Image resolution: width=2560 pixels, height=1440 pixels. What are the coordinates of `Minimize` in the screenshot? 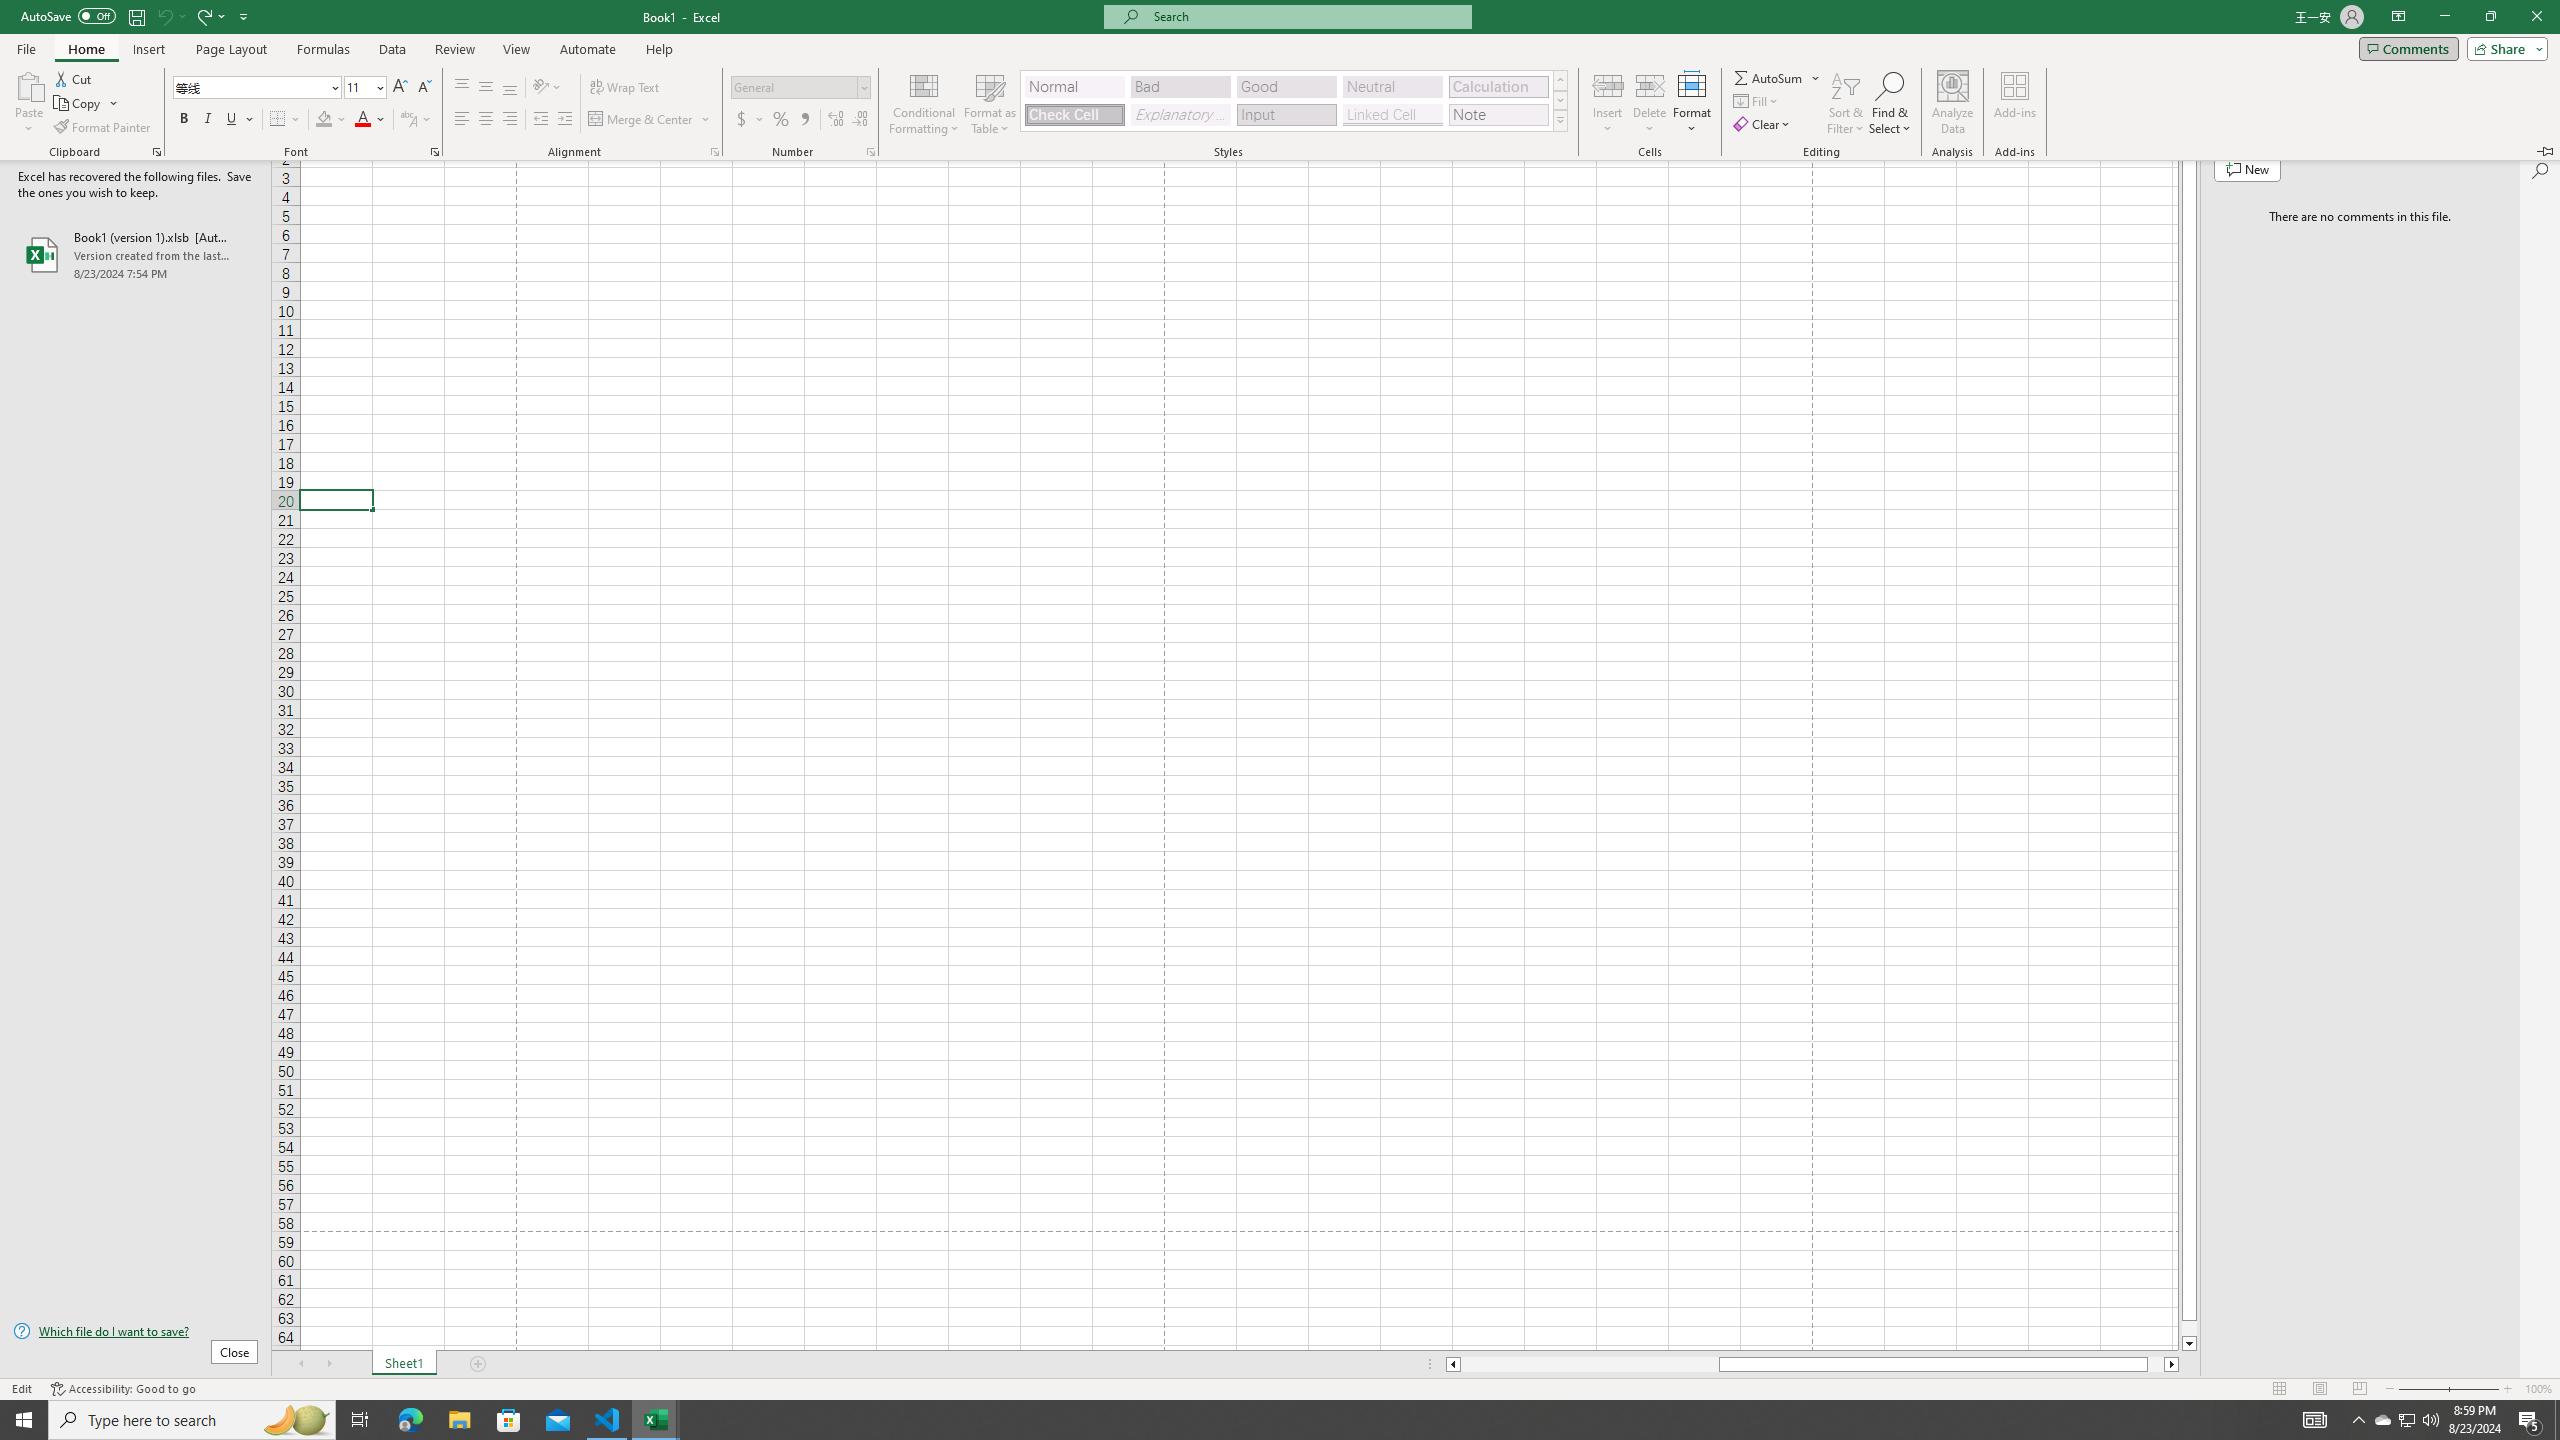 It's located at (2444, 17).